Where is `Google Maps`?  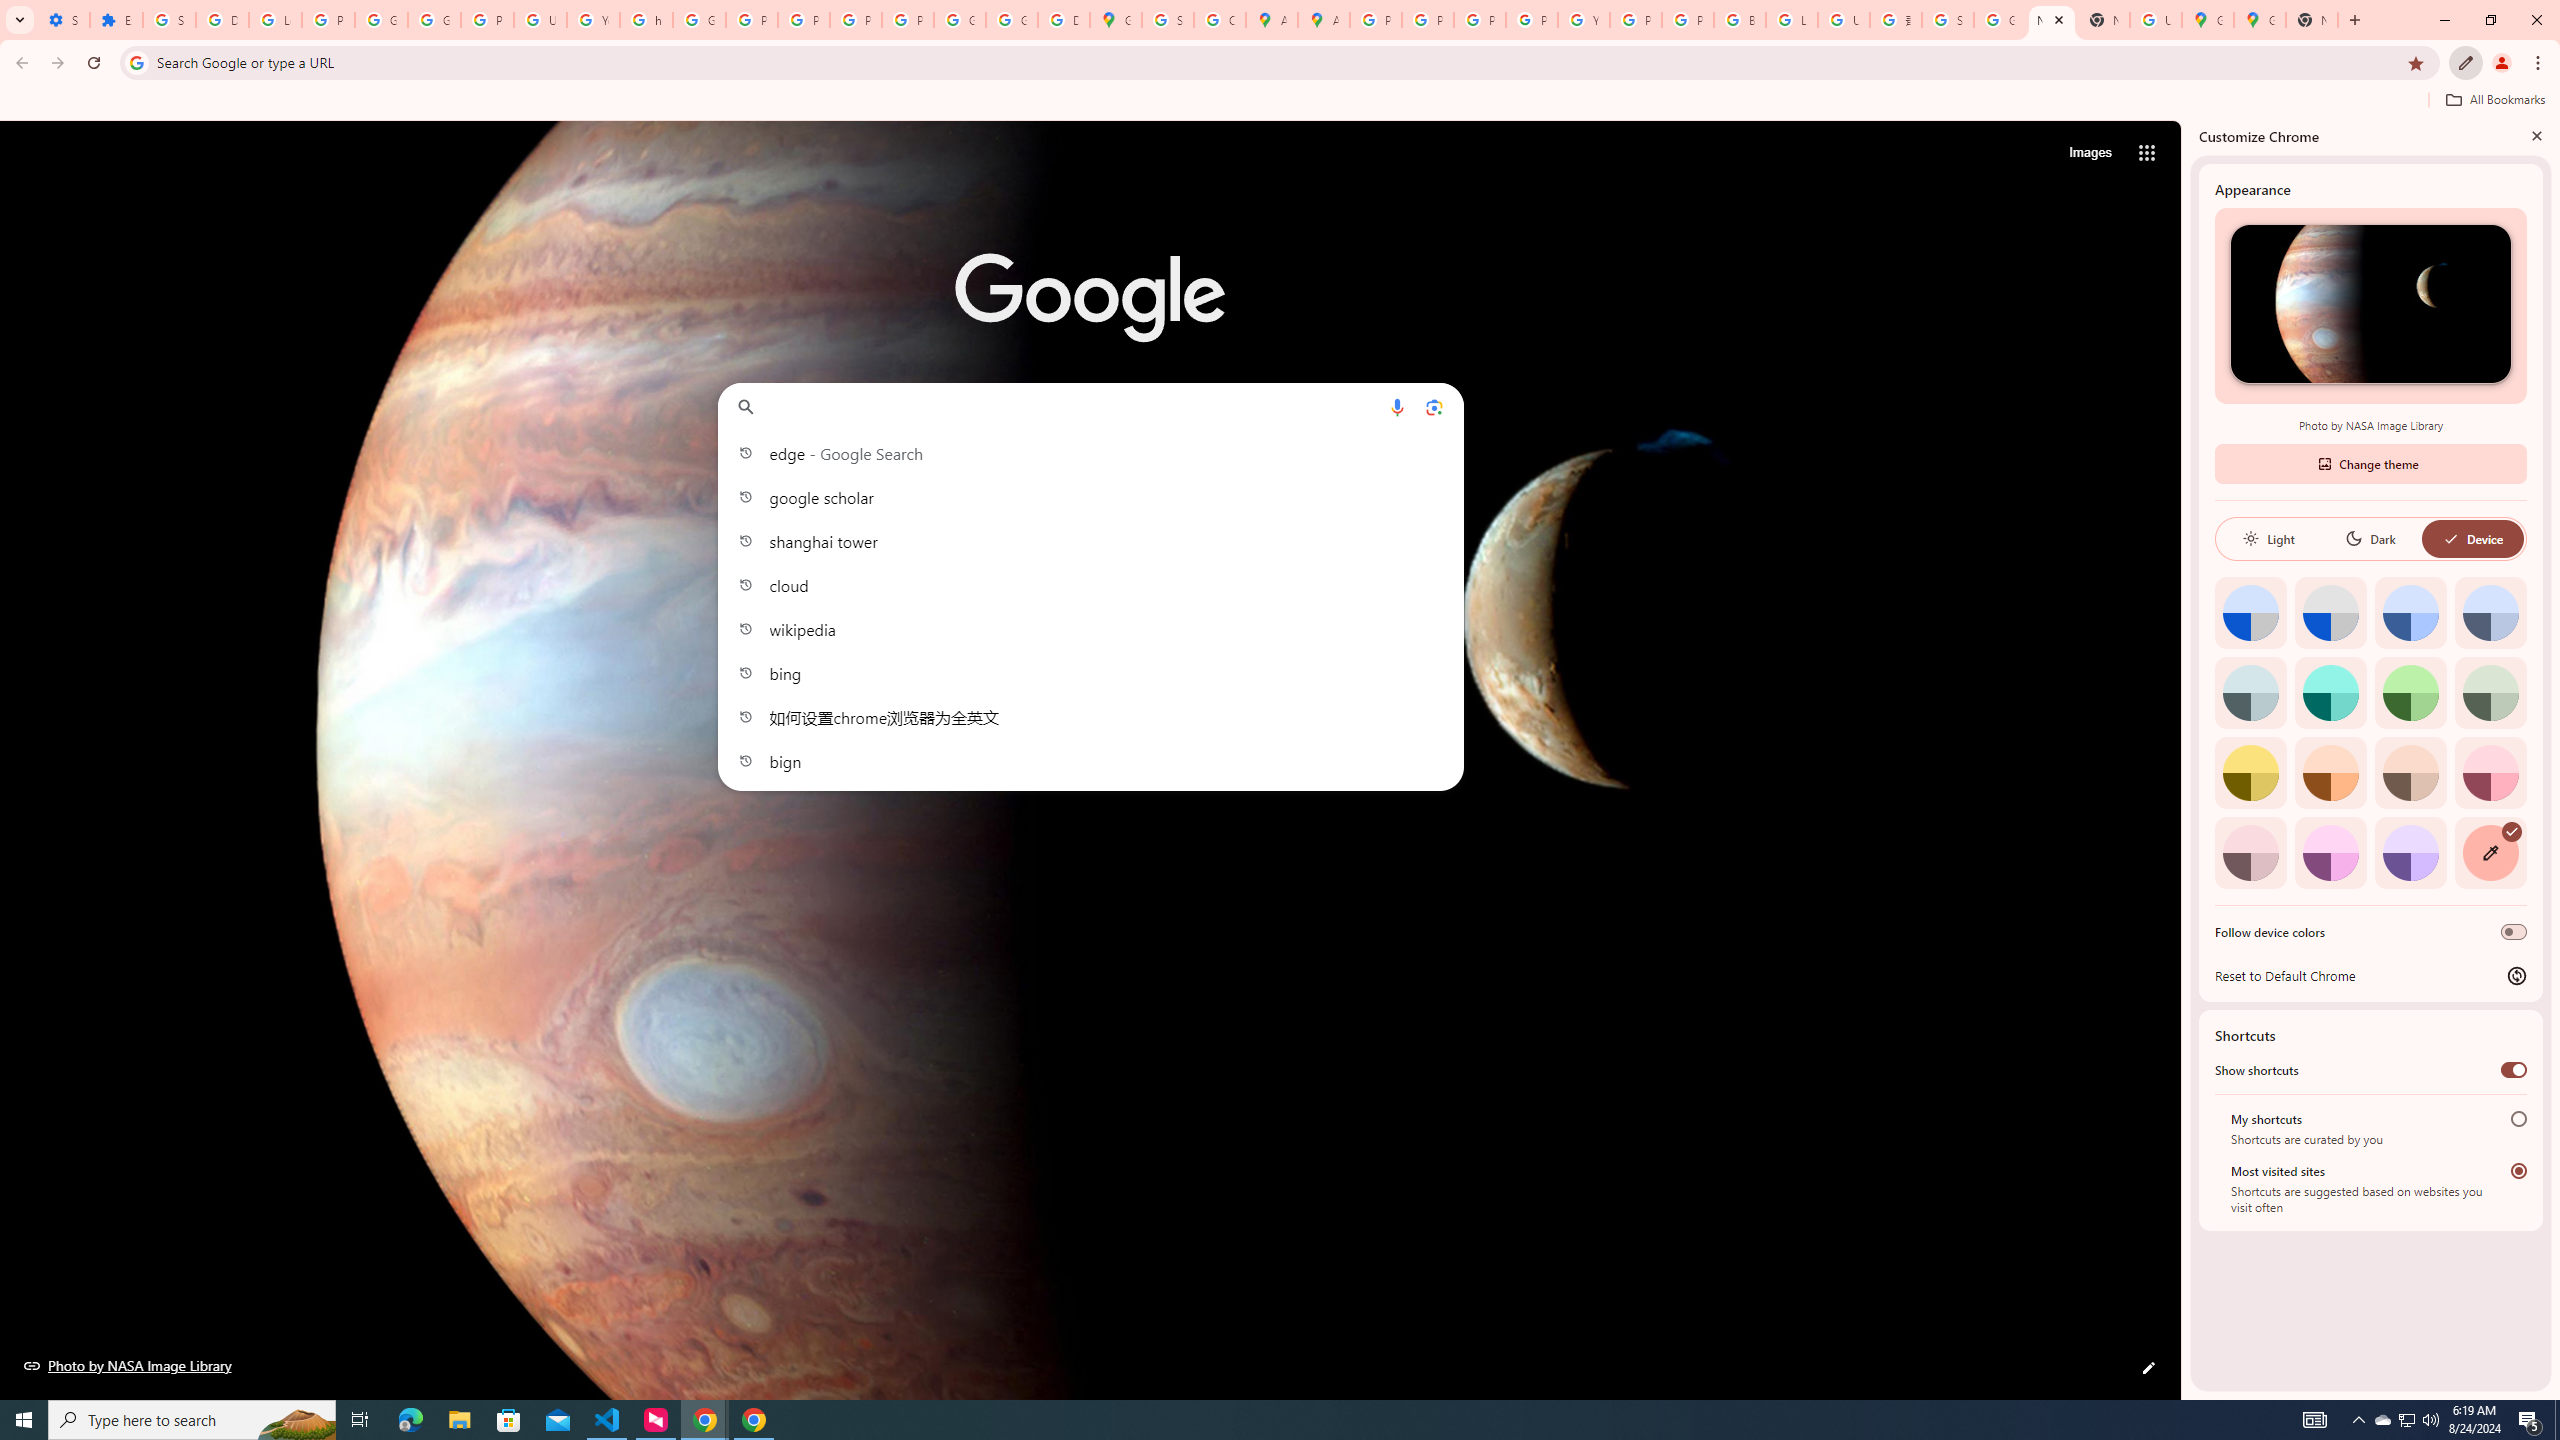 Google Maps is located at coordinates (1116, 20).